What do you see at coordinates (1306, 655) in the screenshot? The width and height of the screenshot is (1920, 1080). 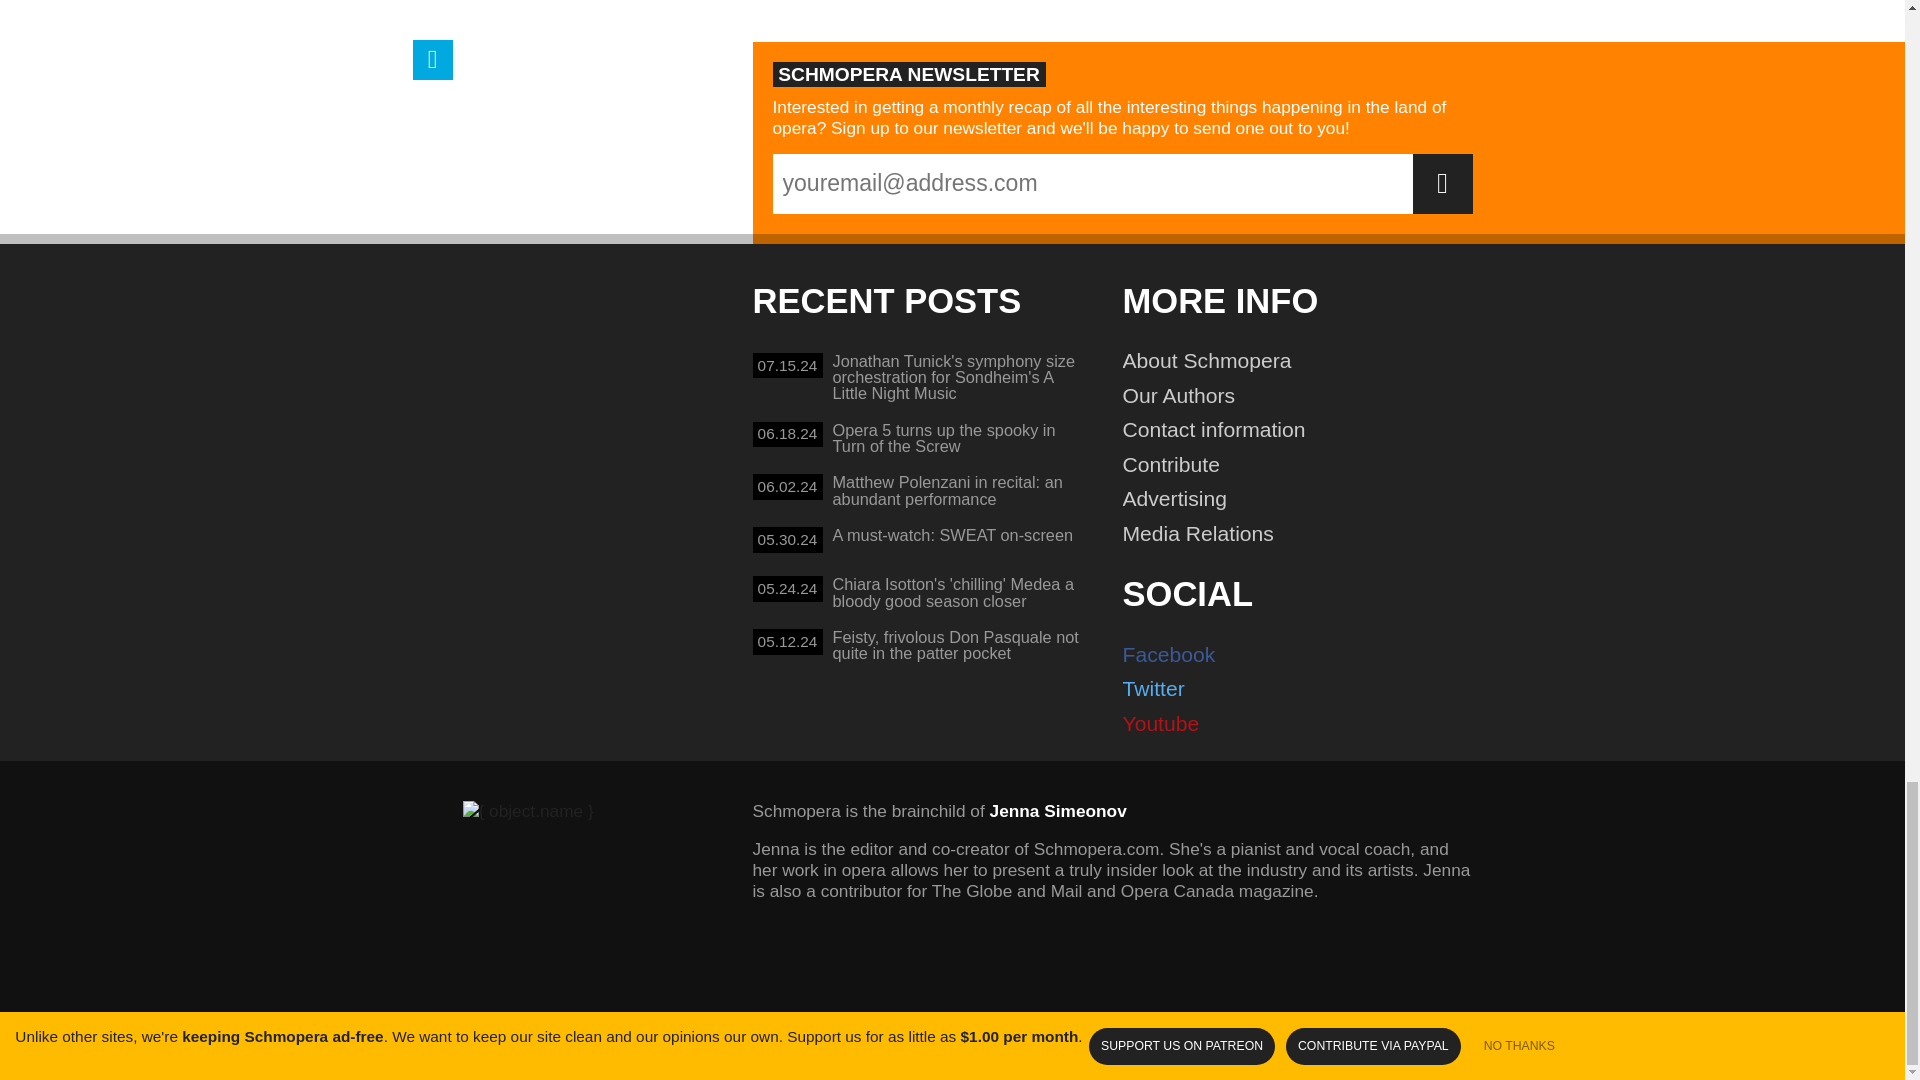 I see `Back to home page` at bounding box center [1306, 655].